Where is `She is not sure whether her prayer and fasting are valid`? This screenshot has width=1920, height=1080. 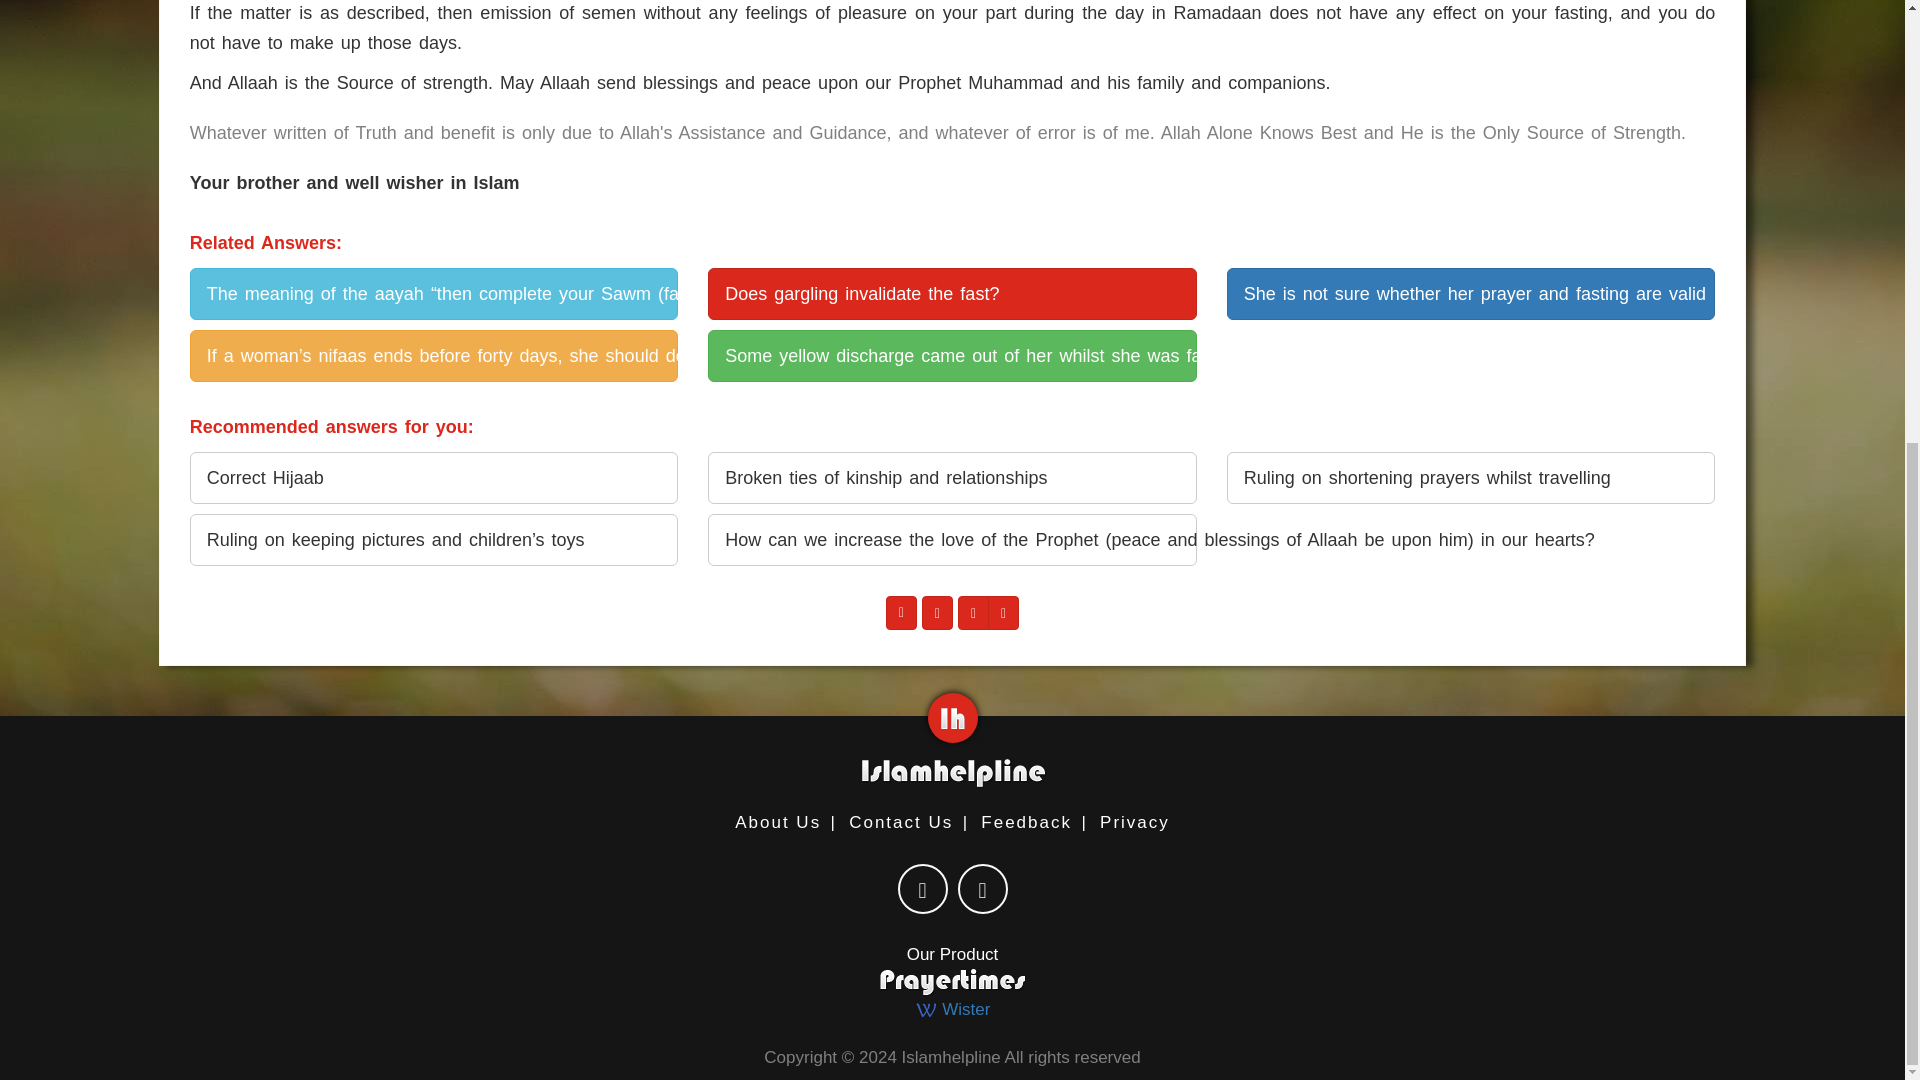
She is not sure whether her prayer and fasting are valid is located at coordinates (1470, 293).